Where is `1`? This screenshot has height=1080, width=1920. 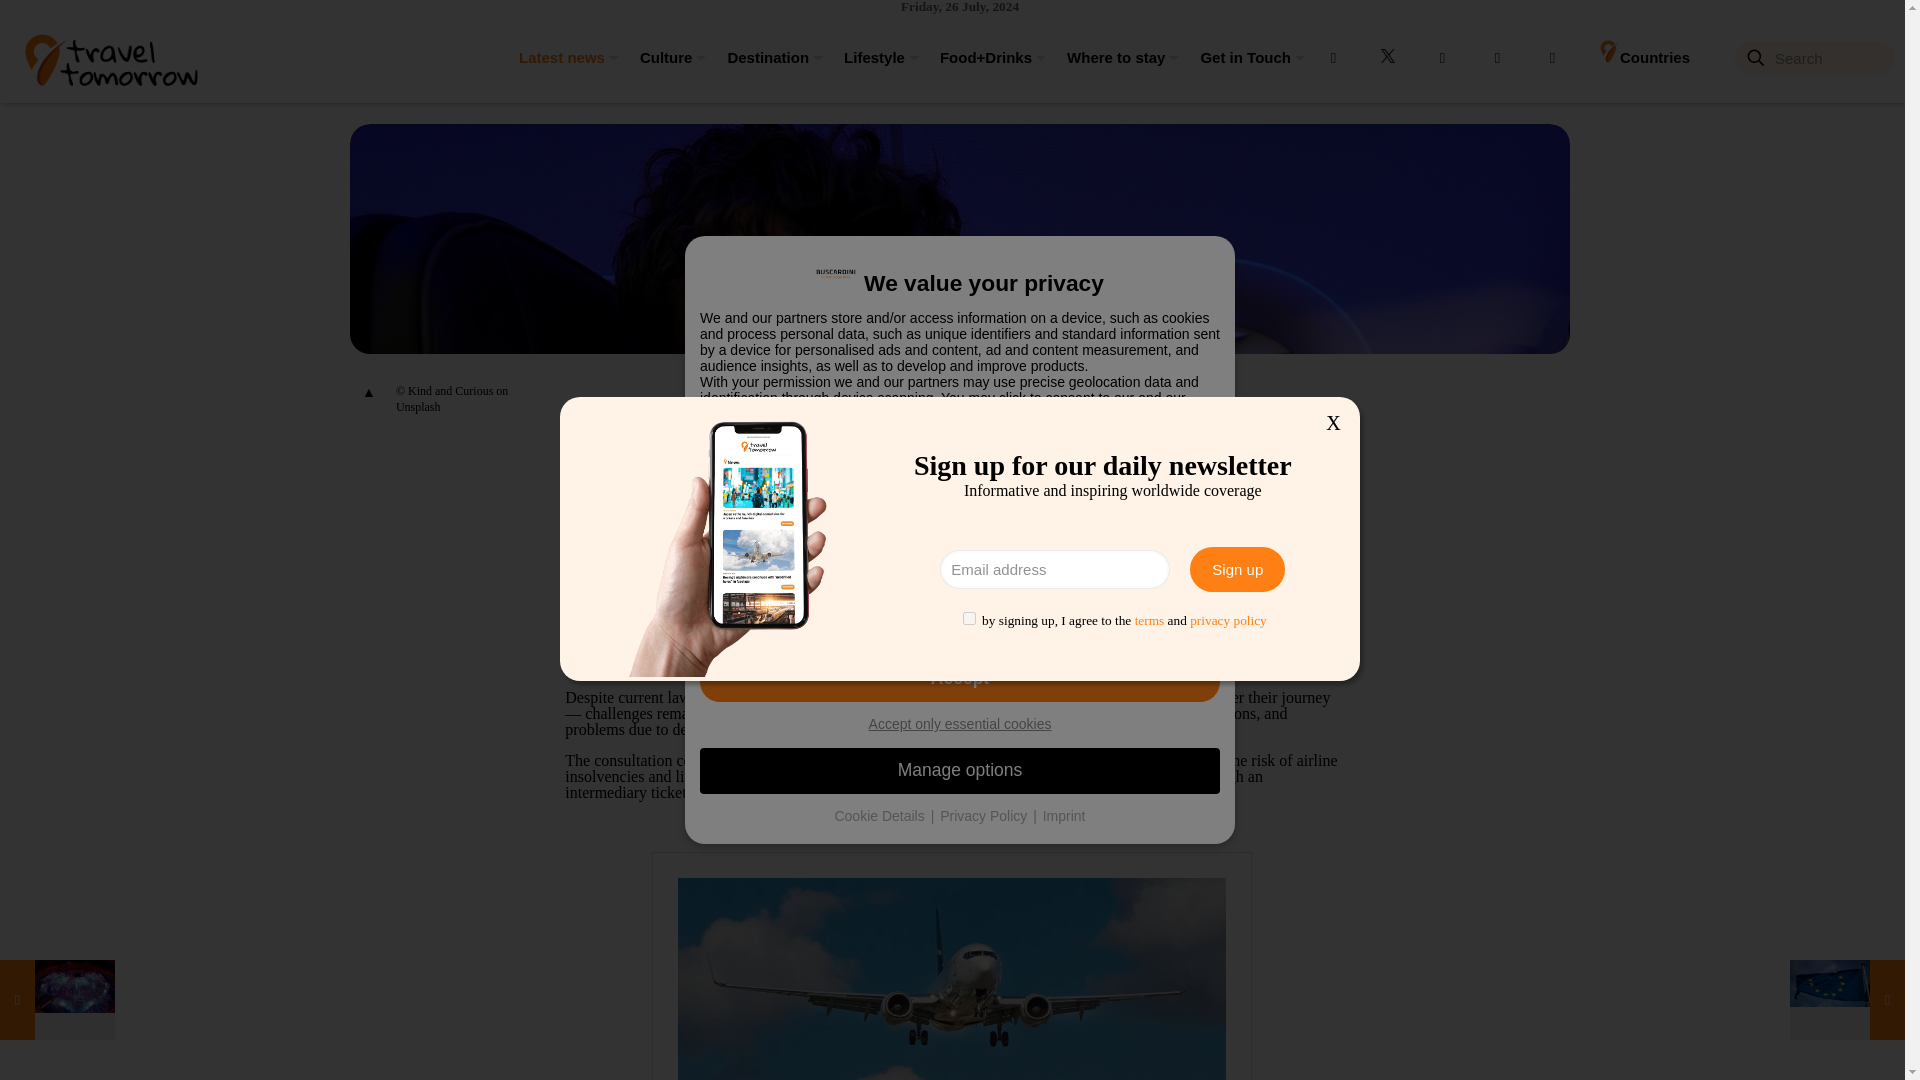
1 is located at coordinates (969, 618).